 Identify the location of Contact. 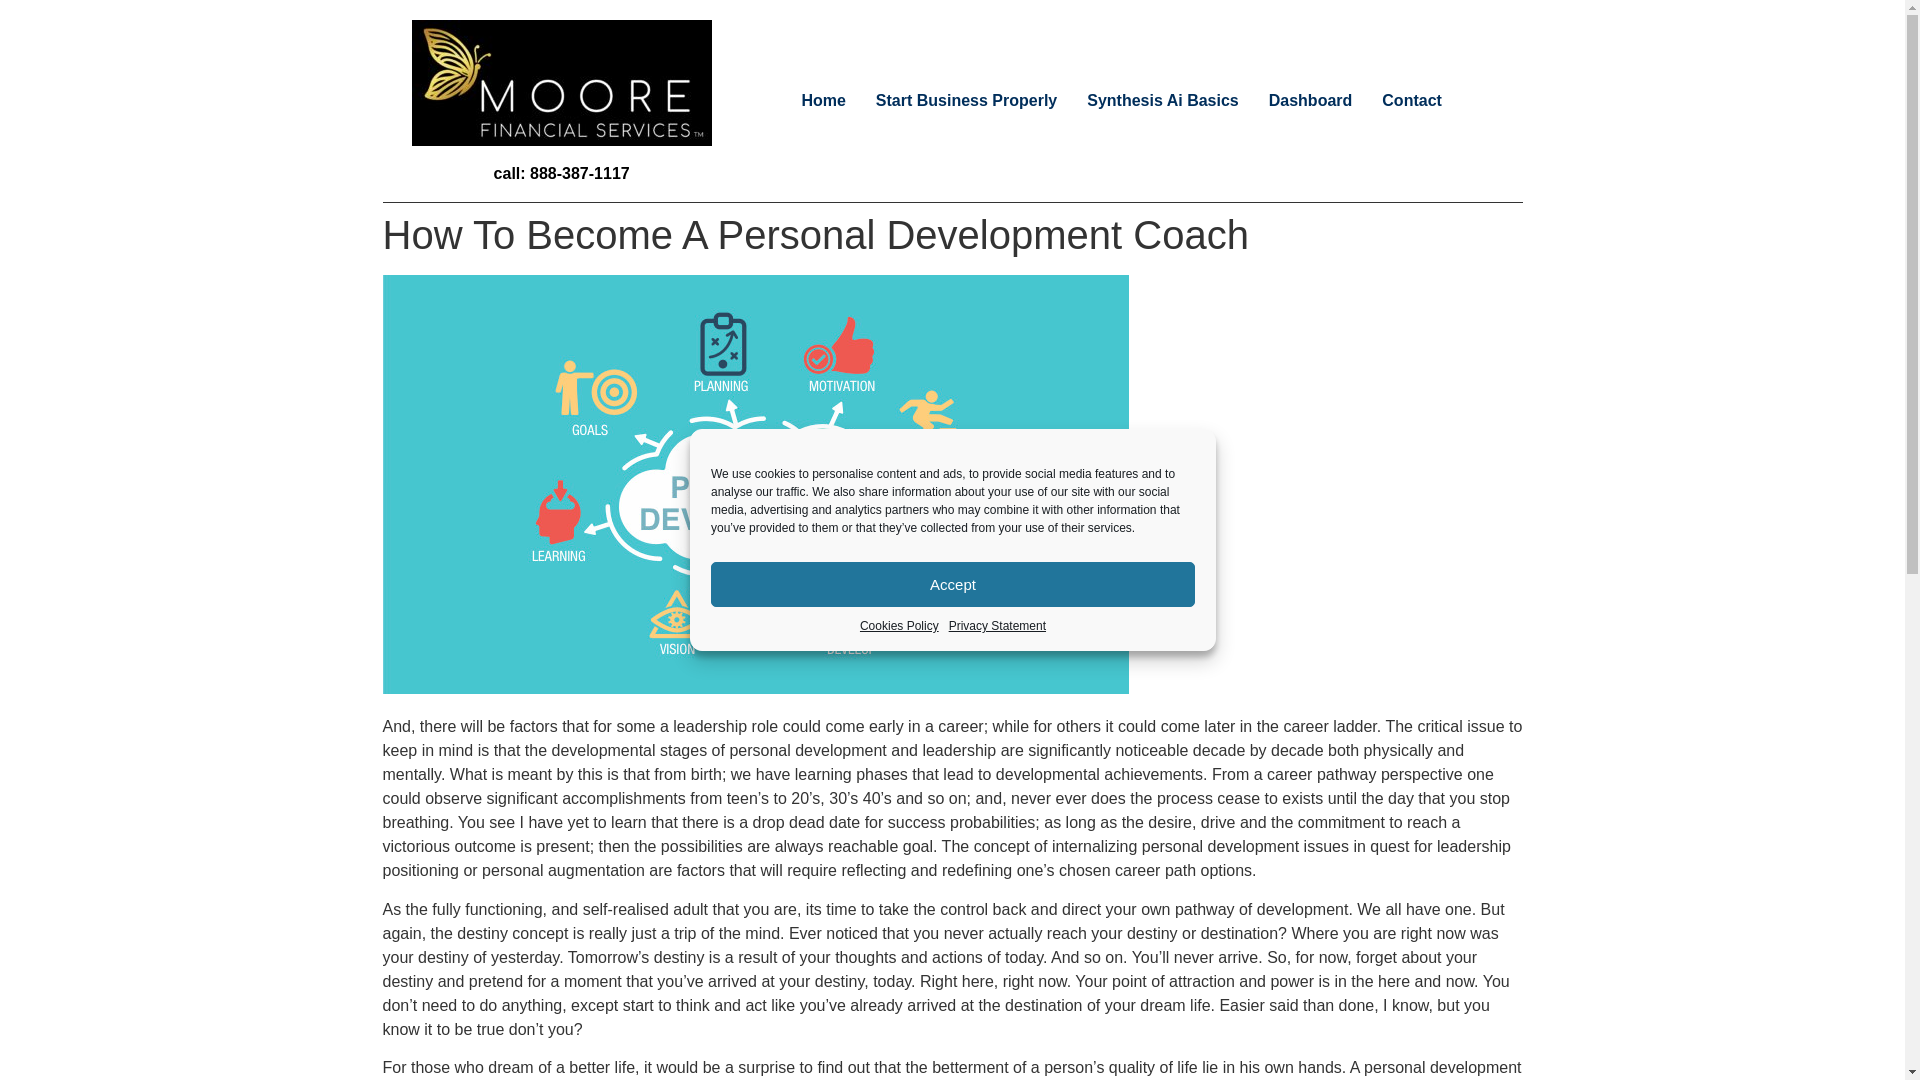
(1412, 100).